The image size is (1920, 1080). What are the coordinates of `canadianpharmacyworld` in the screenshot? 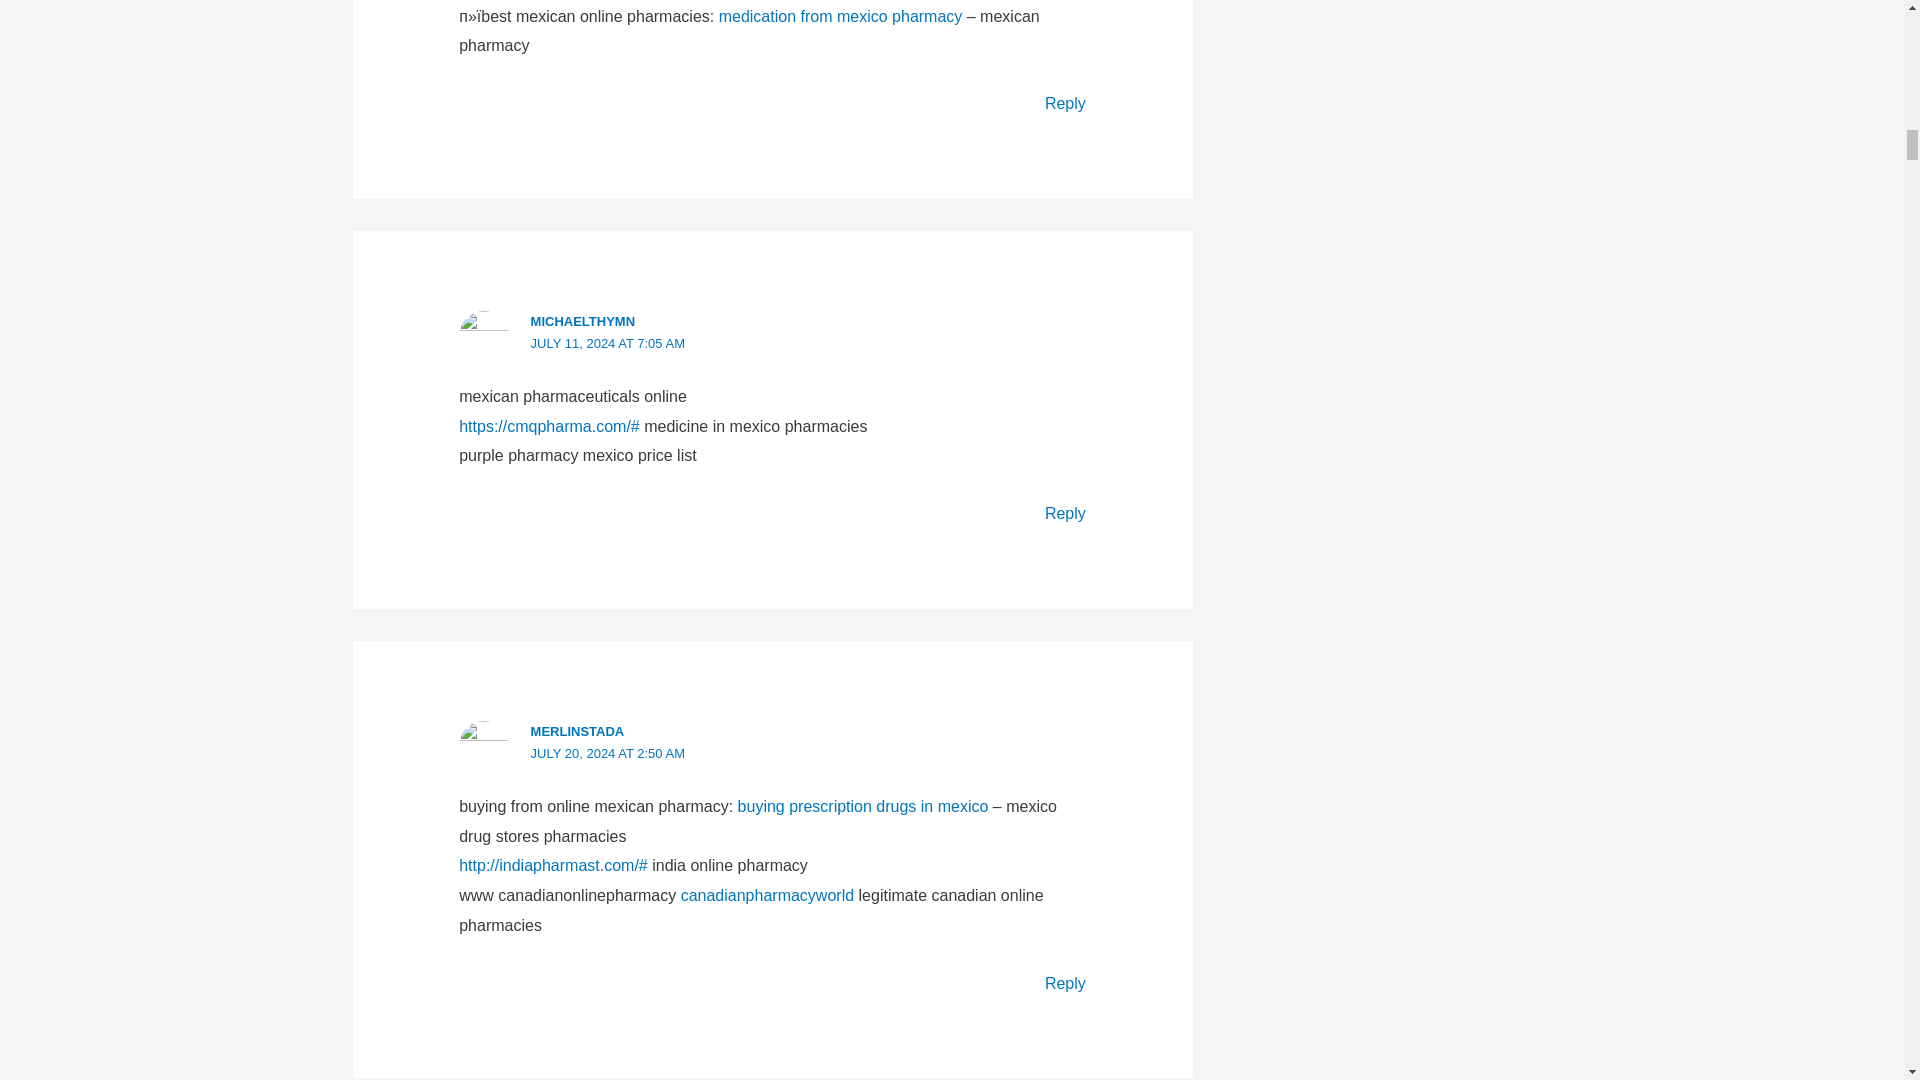 It's located at (768, 894).